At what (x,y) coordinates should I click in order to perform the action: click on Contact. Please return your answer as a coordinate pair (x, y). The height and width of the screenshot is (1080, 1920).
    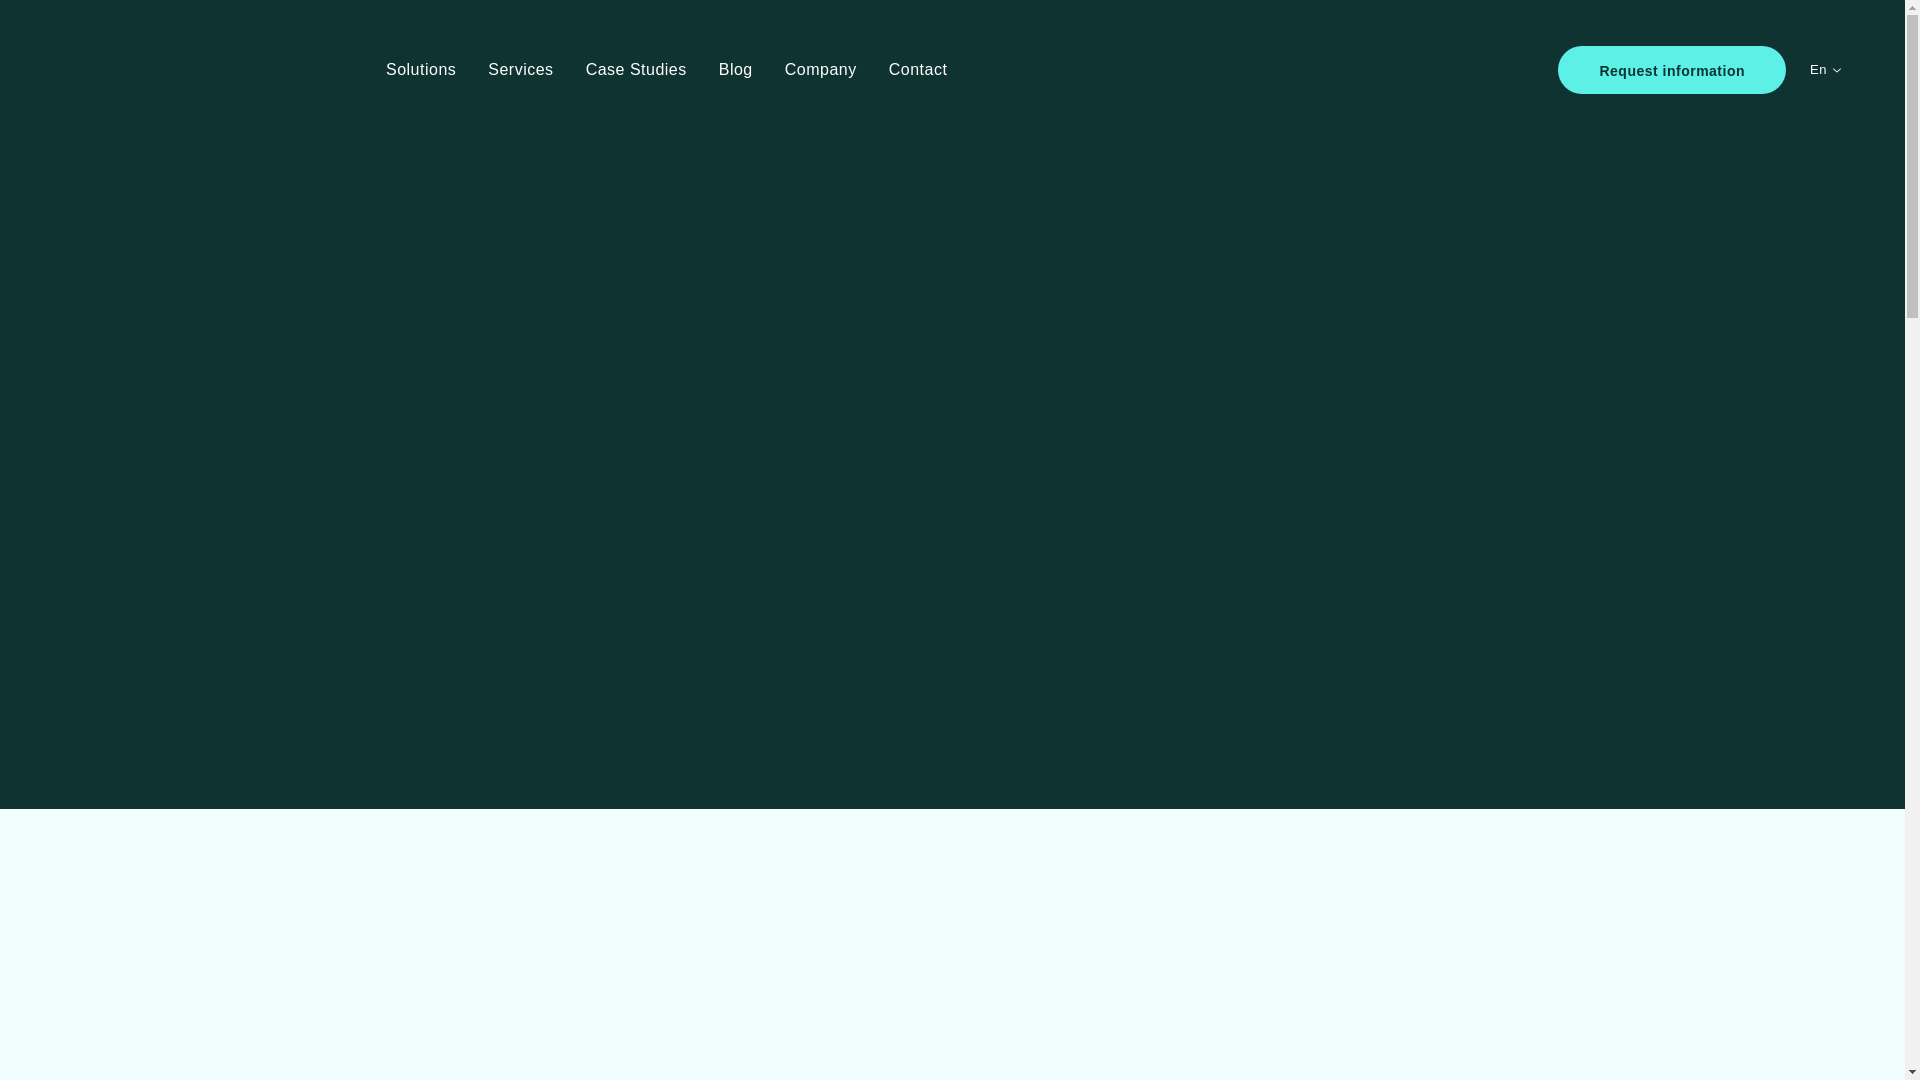
    Looking at the image, I should click on (918, 70).